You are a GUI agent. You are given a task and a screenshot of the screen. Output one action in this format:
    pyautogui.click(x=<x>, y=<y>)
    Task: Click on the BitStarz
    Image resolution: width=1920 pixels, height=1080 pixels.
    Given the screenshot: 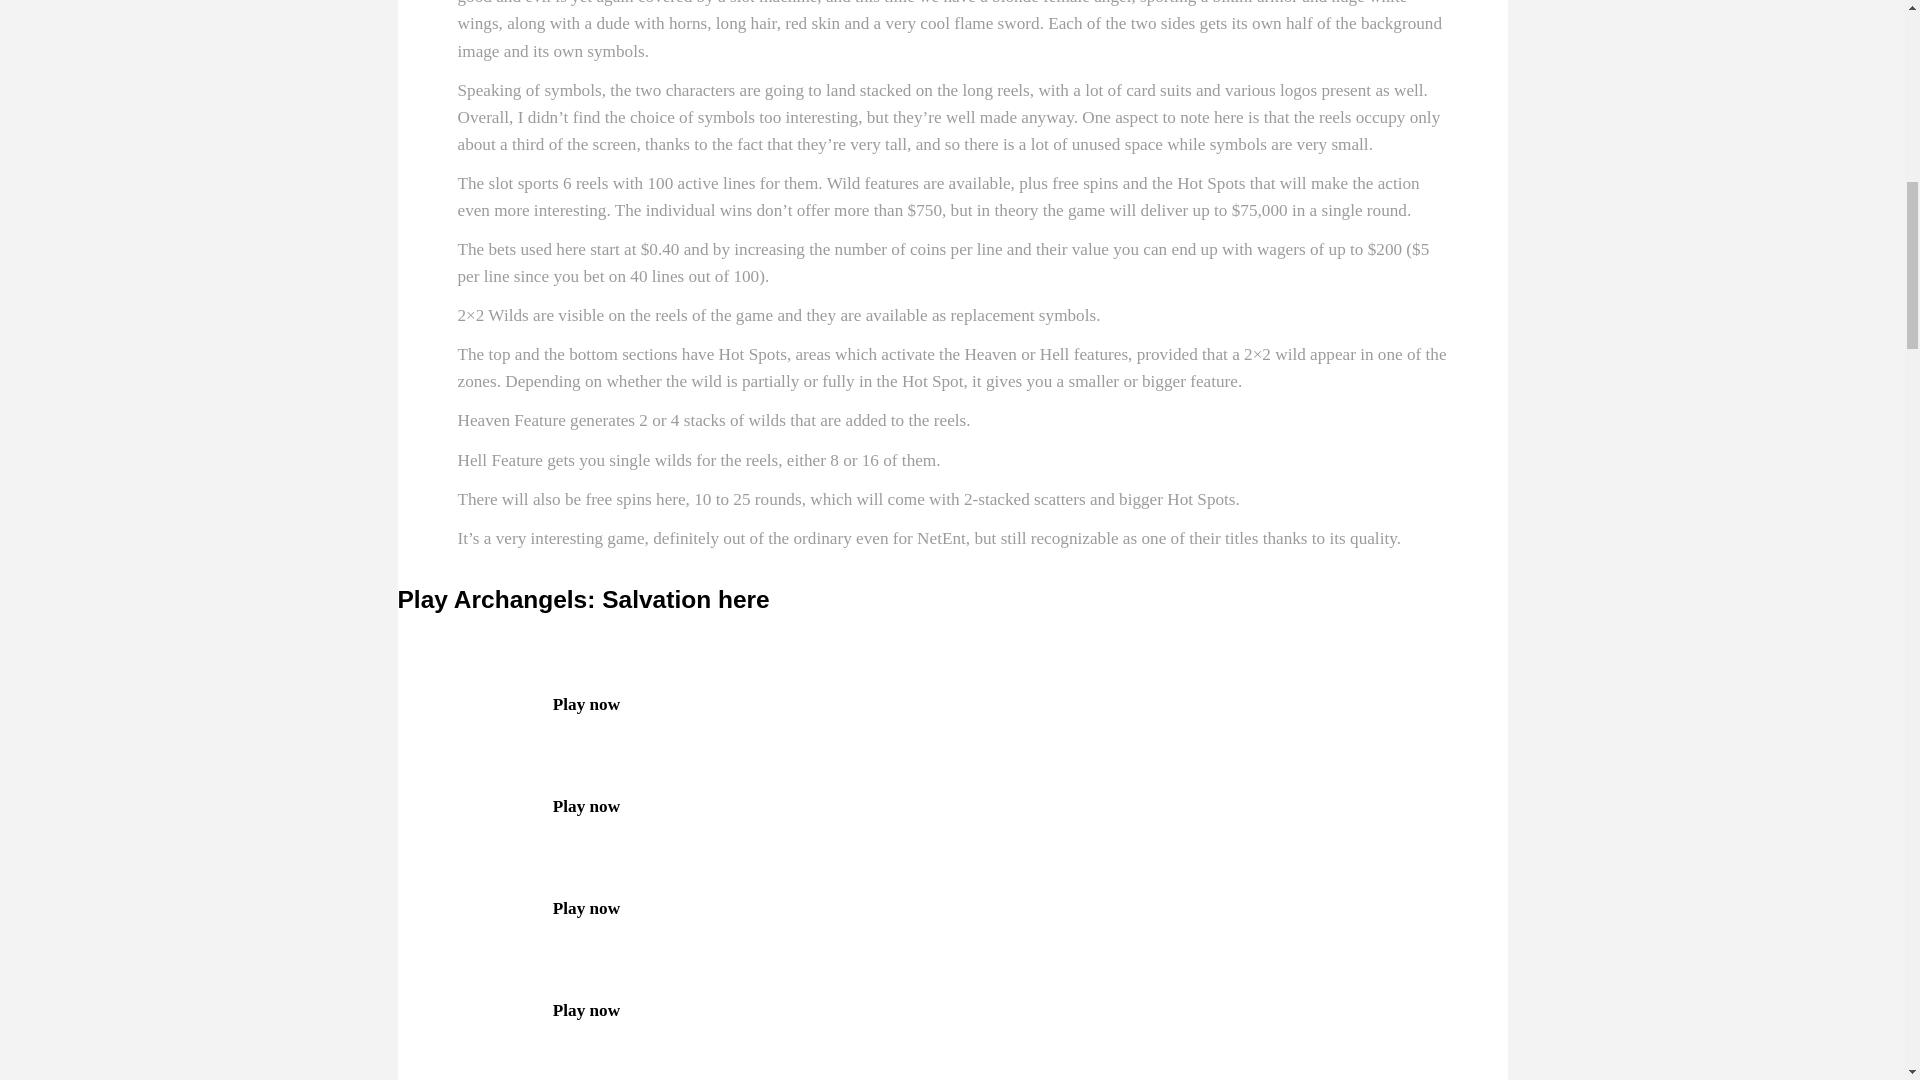 What is the action you would take?
    pyautogui.click(x=508, y=704)
    